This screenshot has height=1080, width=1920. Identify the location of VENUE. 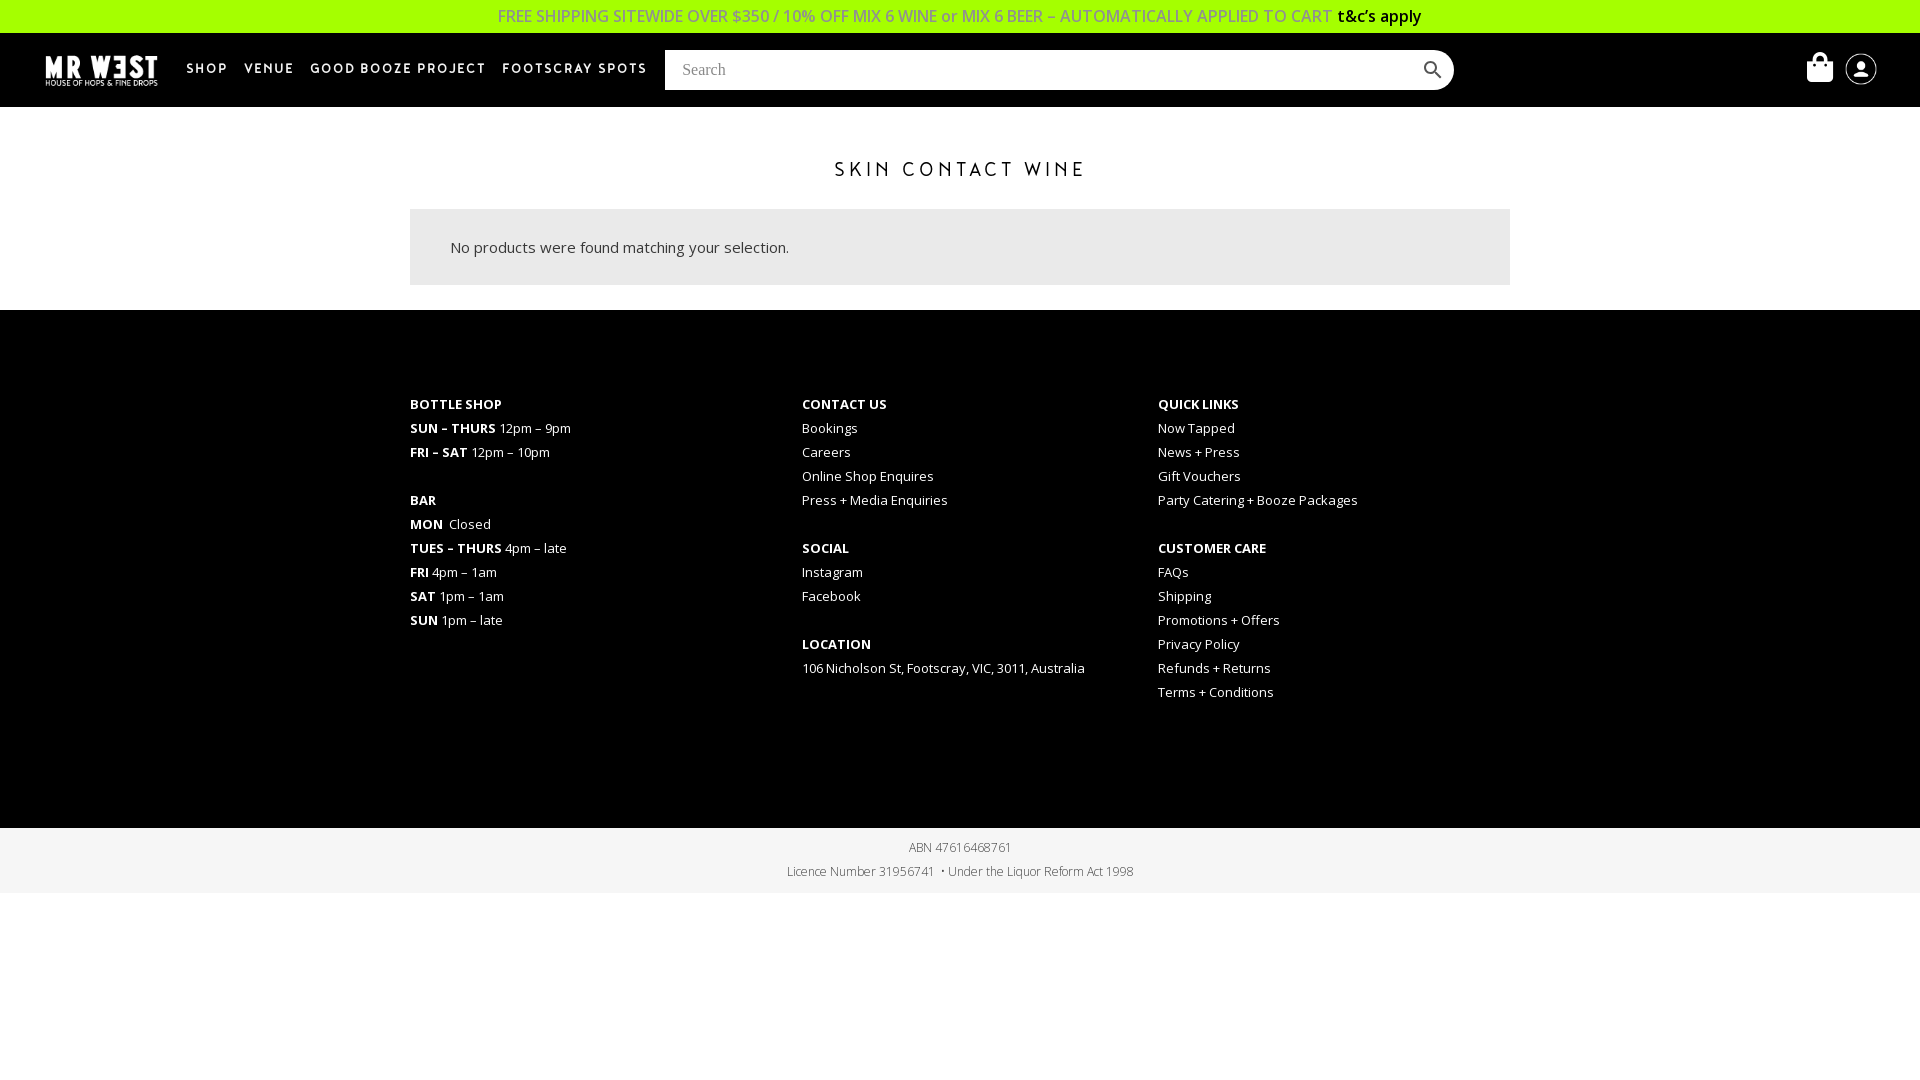
(269, 70).